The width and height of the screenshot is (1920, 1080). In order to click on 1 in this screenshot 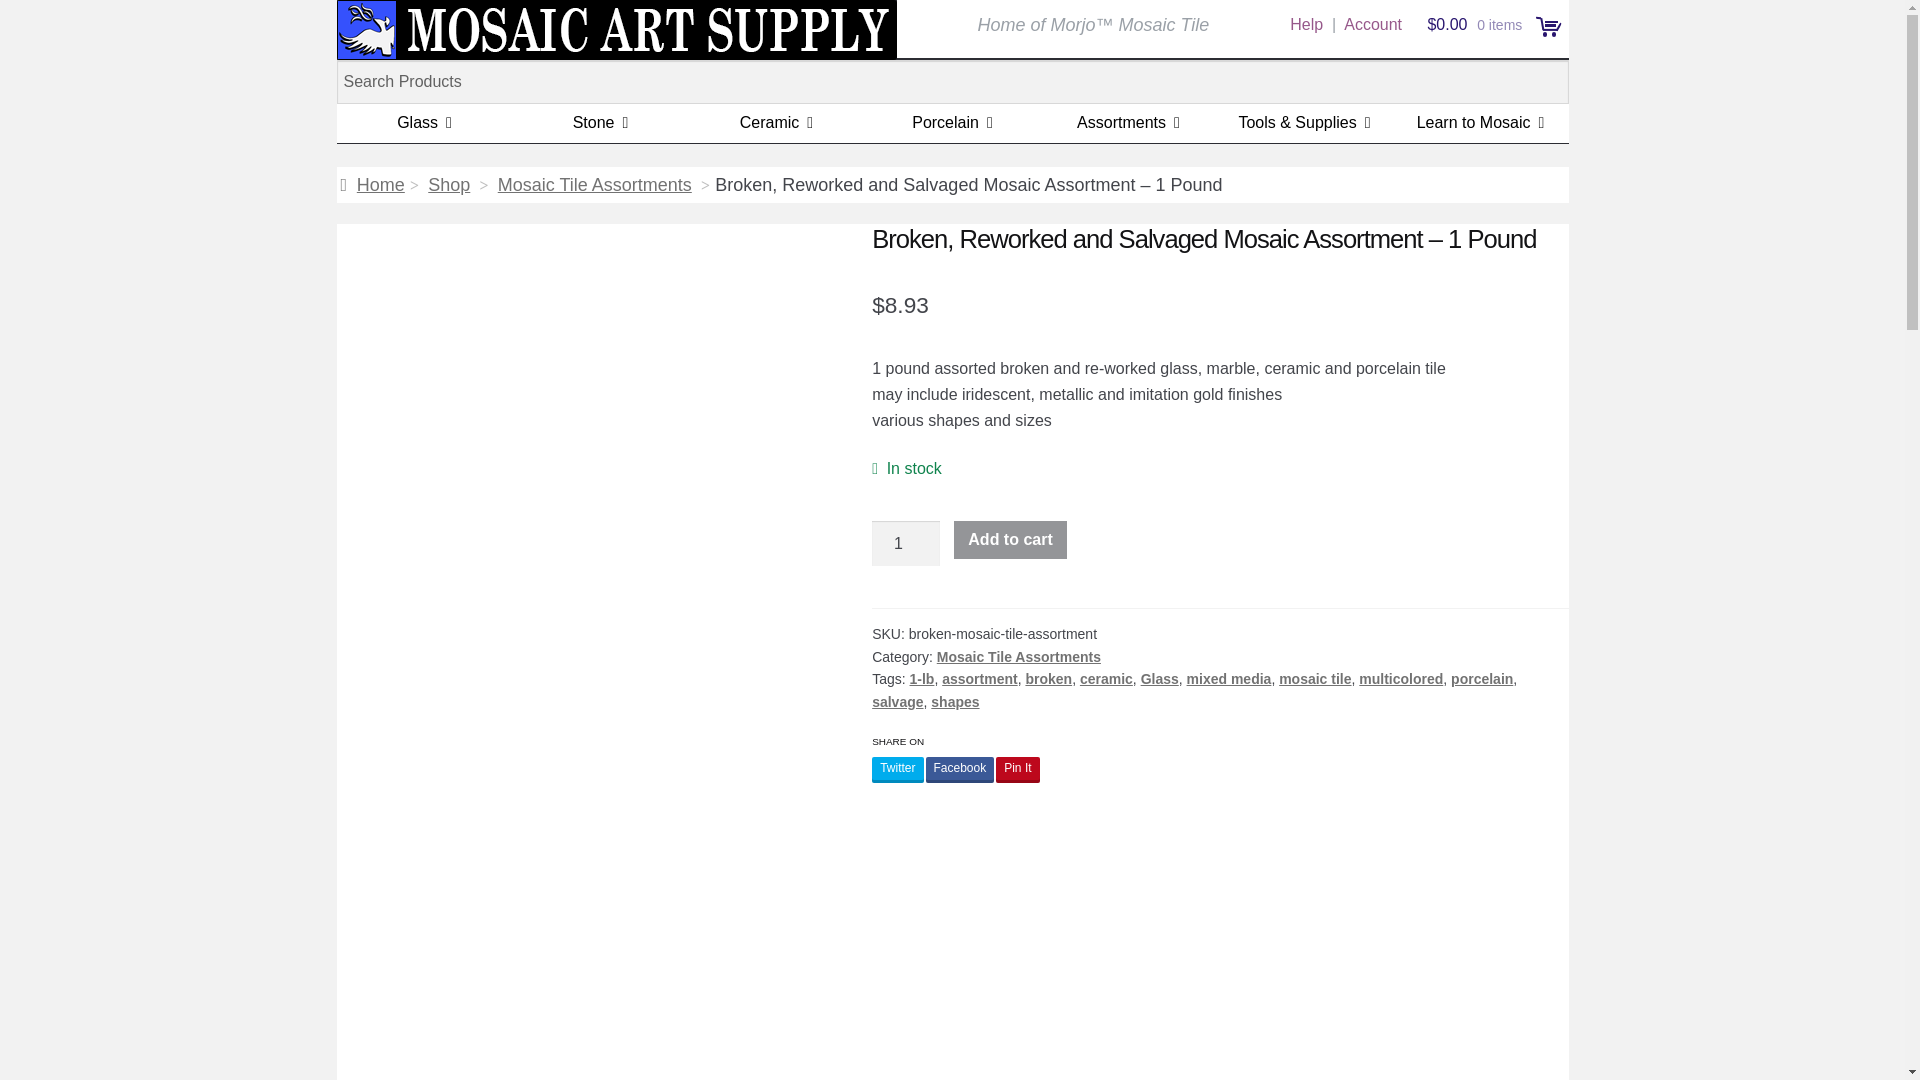, I will do `click(906, 544)`.